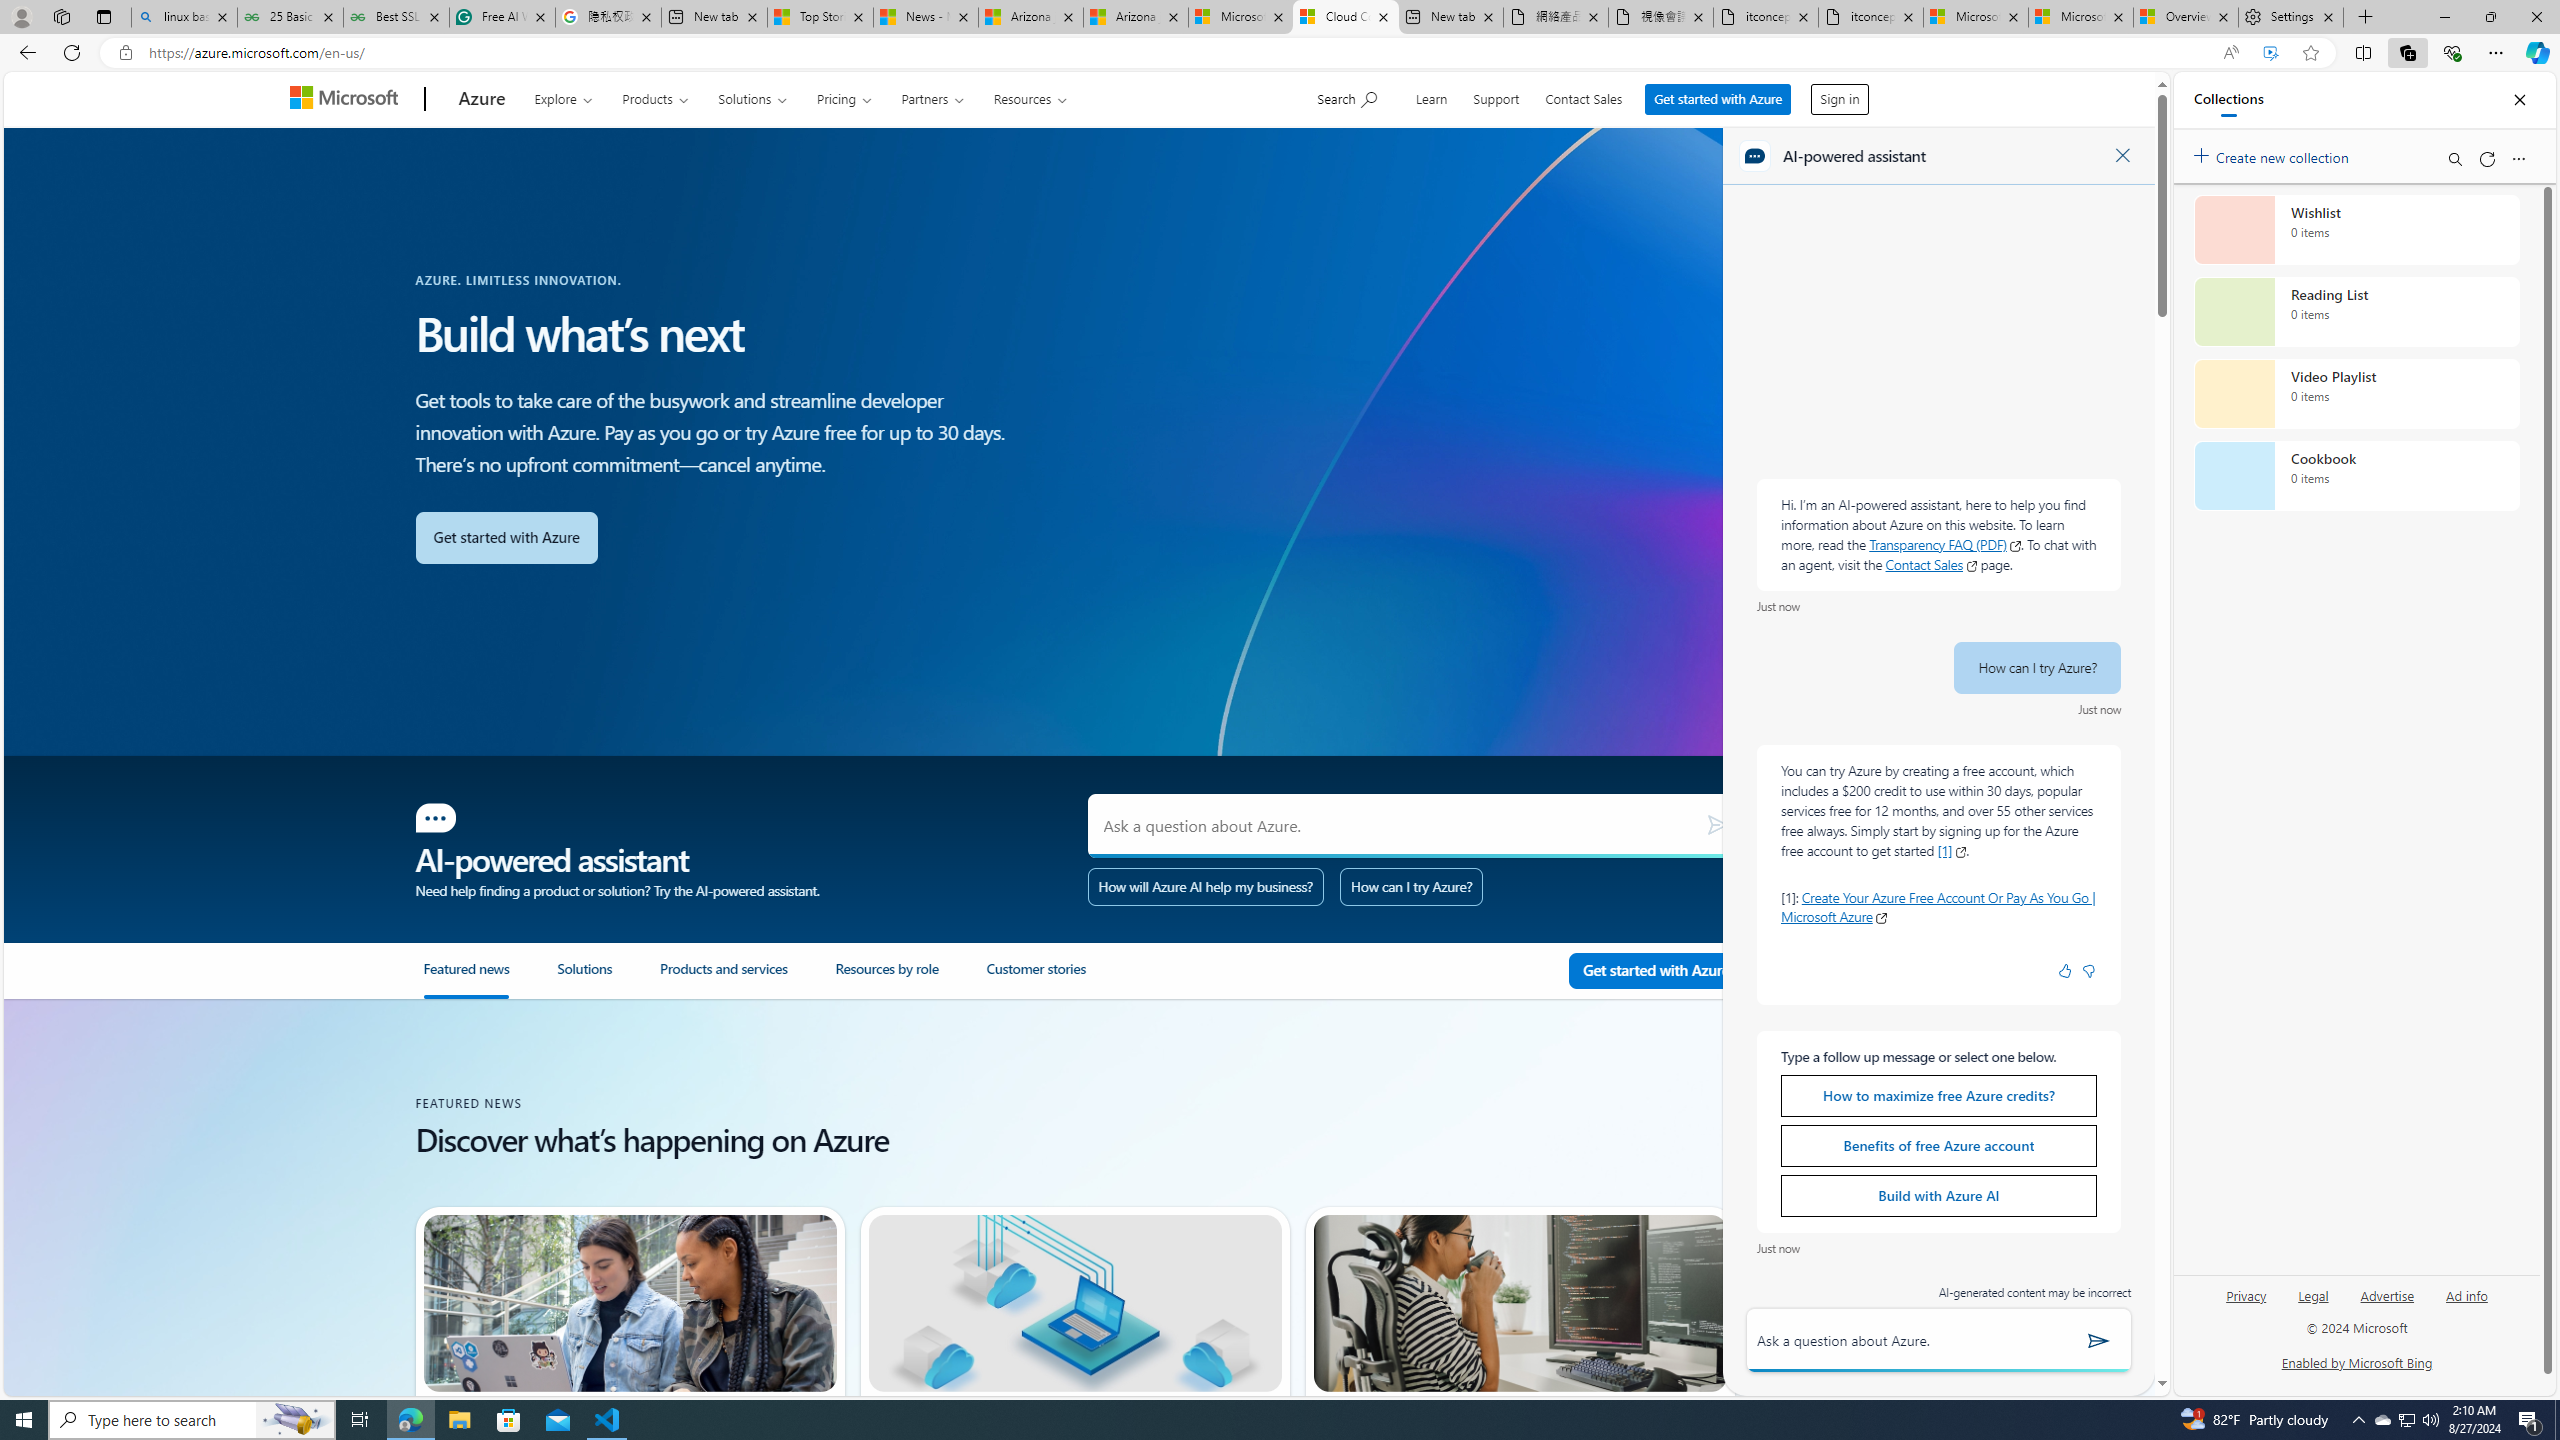 Image resolution: width=2560 pixels, height=1440 pixels. I want to click on Close Dialog, so click(2123, 155).